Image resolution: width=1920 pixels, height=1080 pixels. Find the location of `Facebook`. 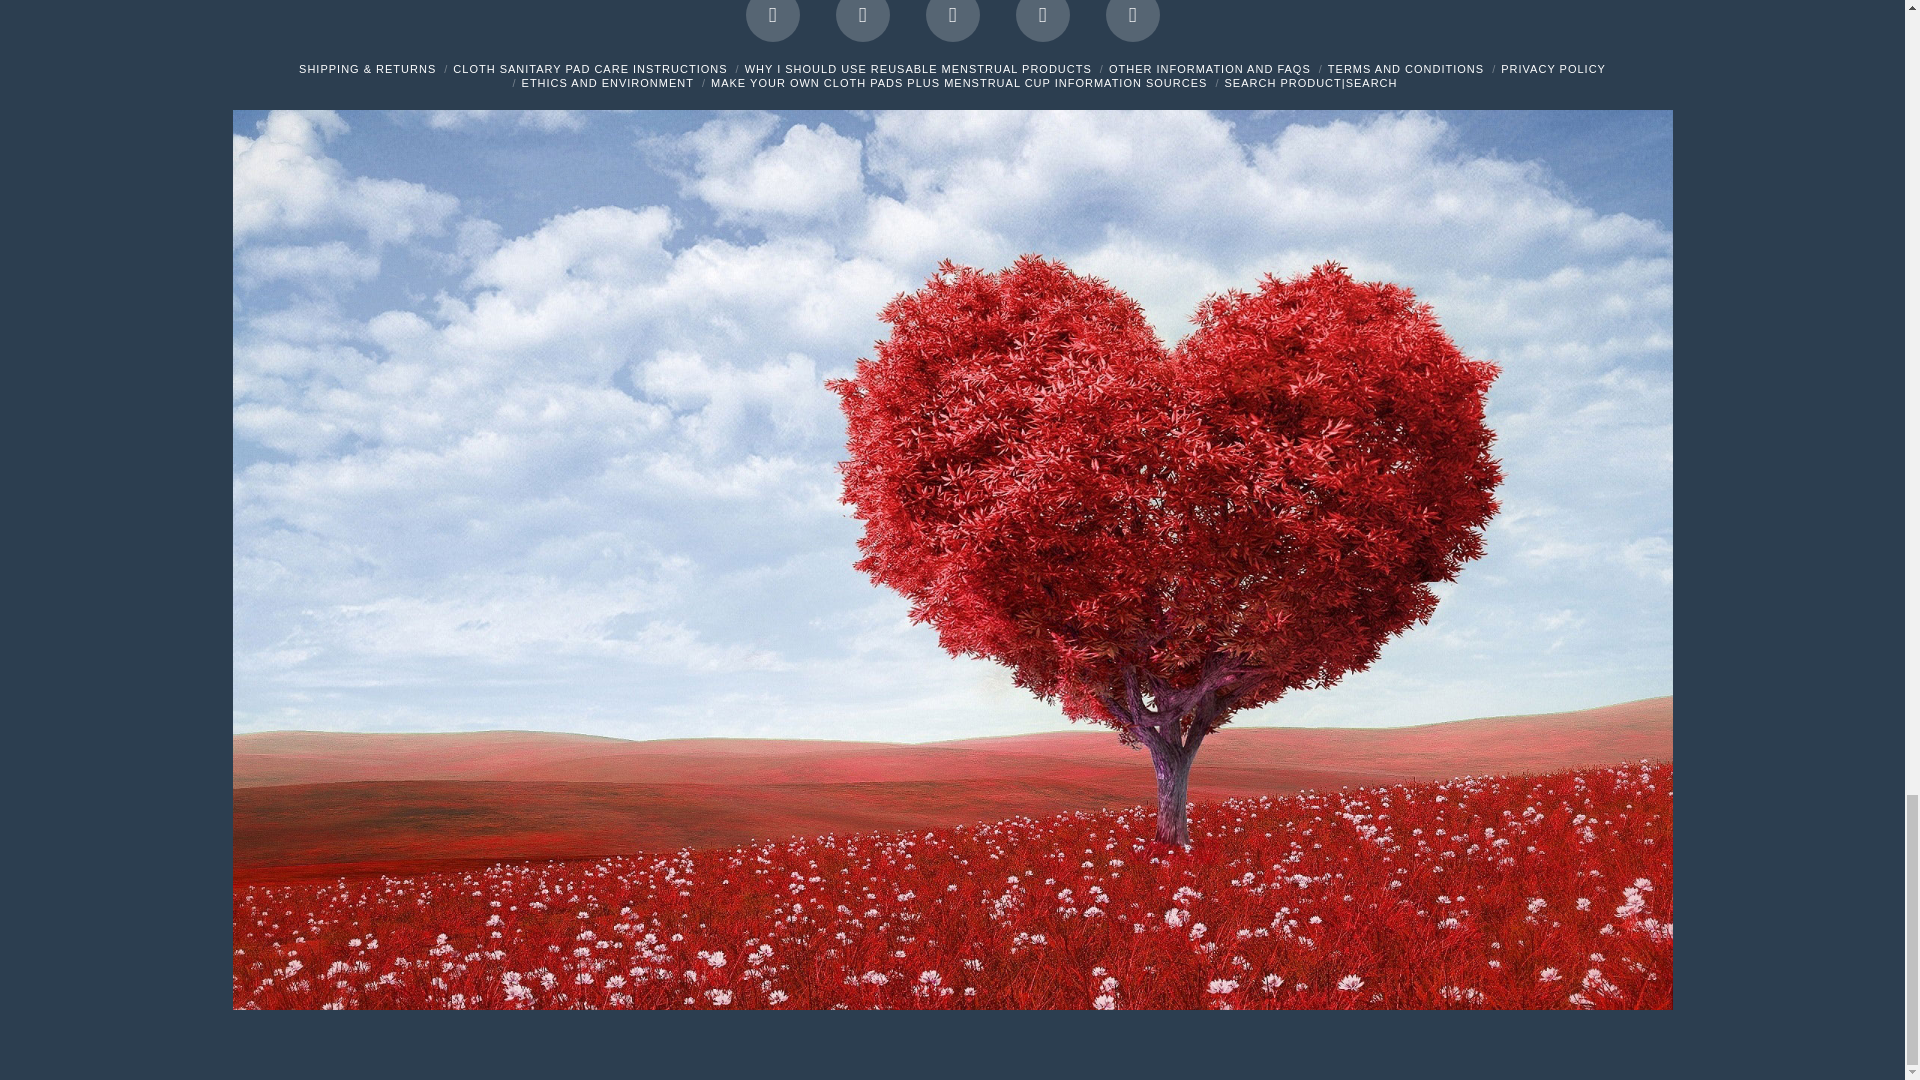

Facebook is located at coordinates (773, 21).